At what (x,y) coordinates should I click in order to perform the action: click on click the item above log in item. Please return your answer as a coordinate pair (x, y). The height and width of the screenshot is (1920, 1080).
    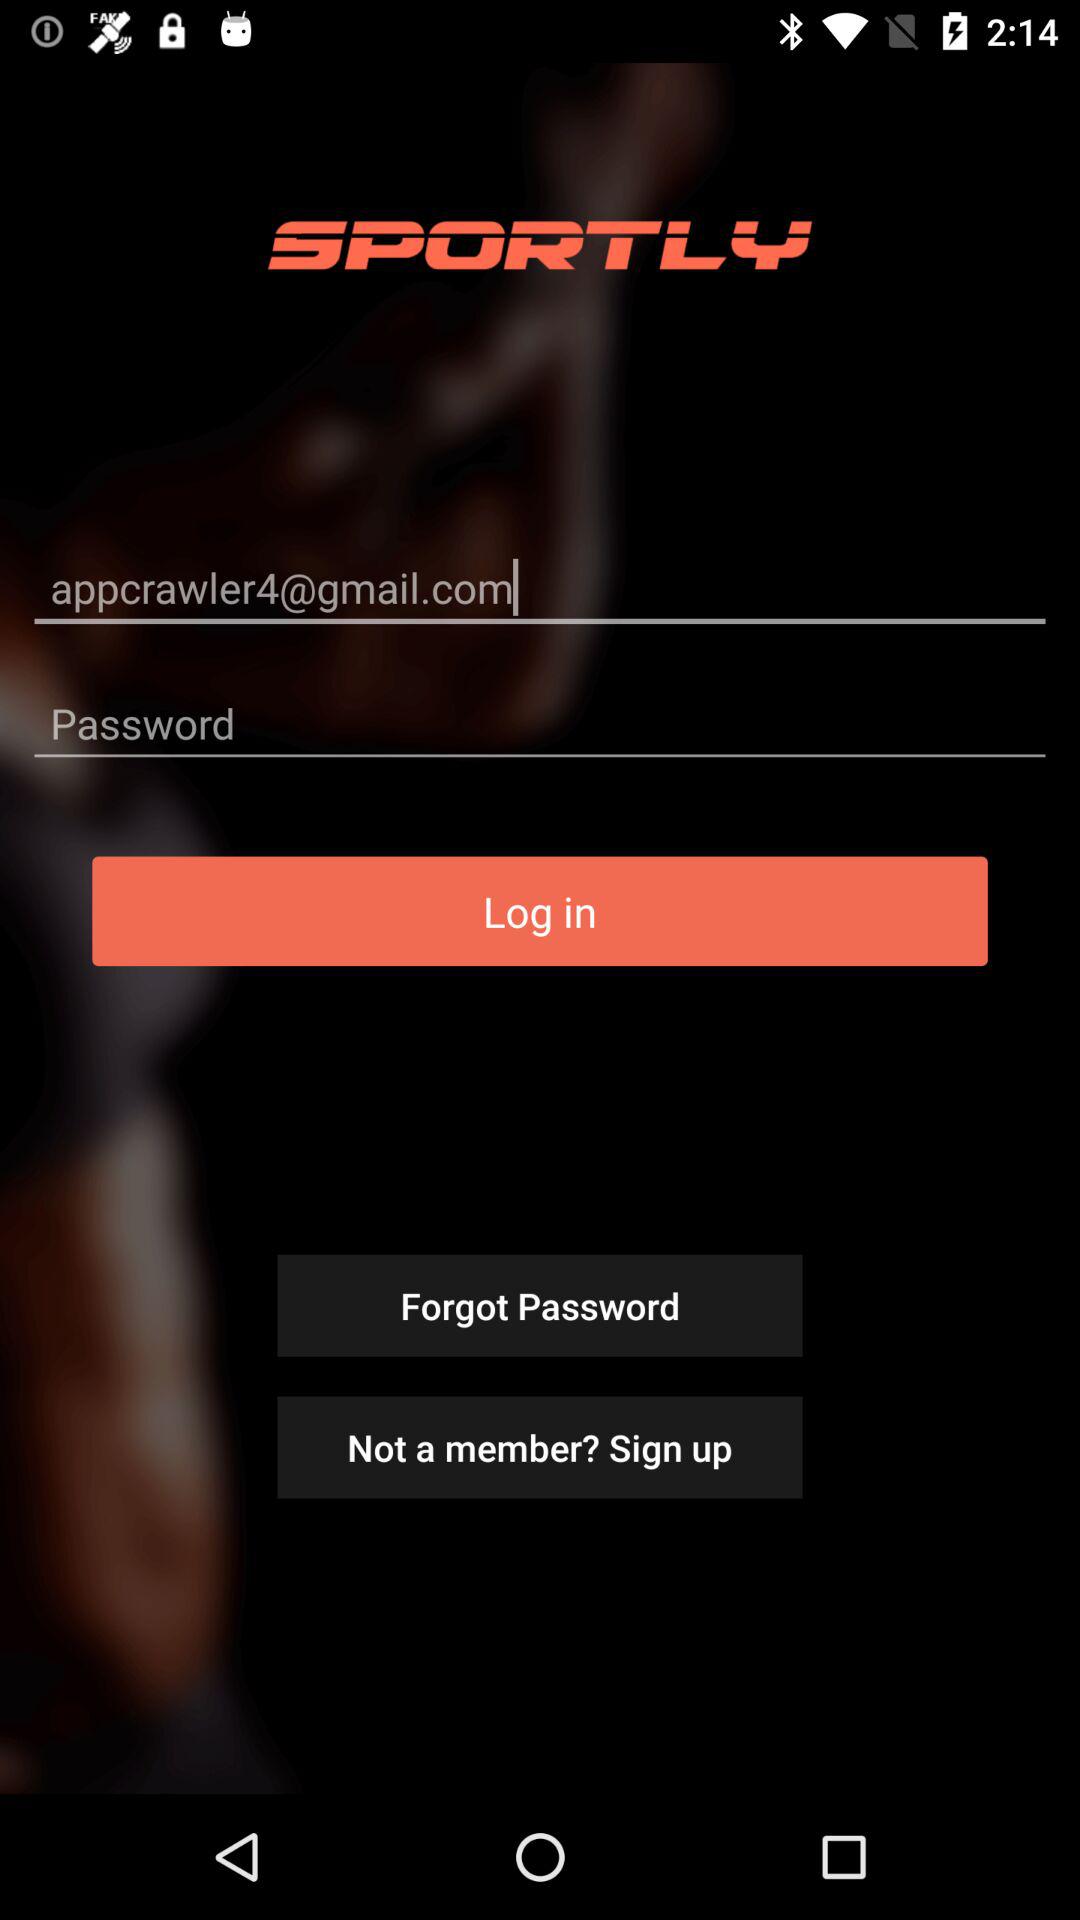
    Looking at the image, I should click on (540, 722).